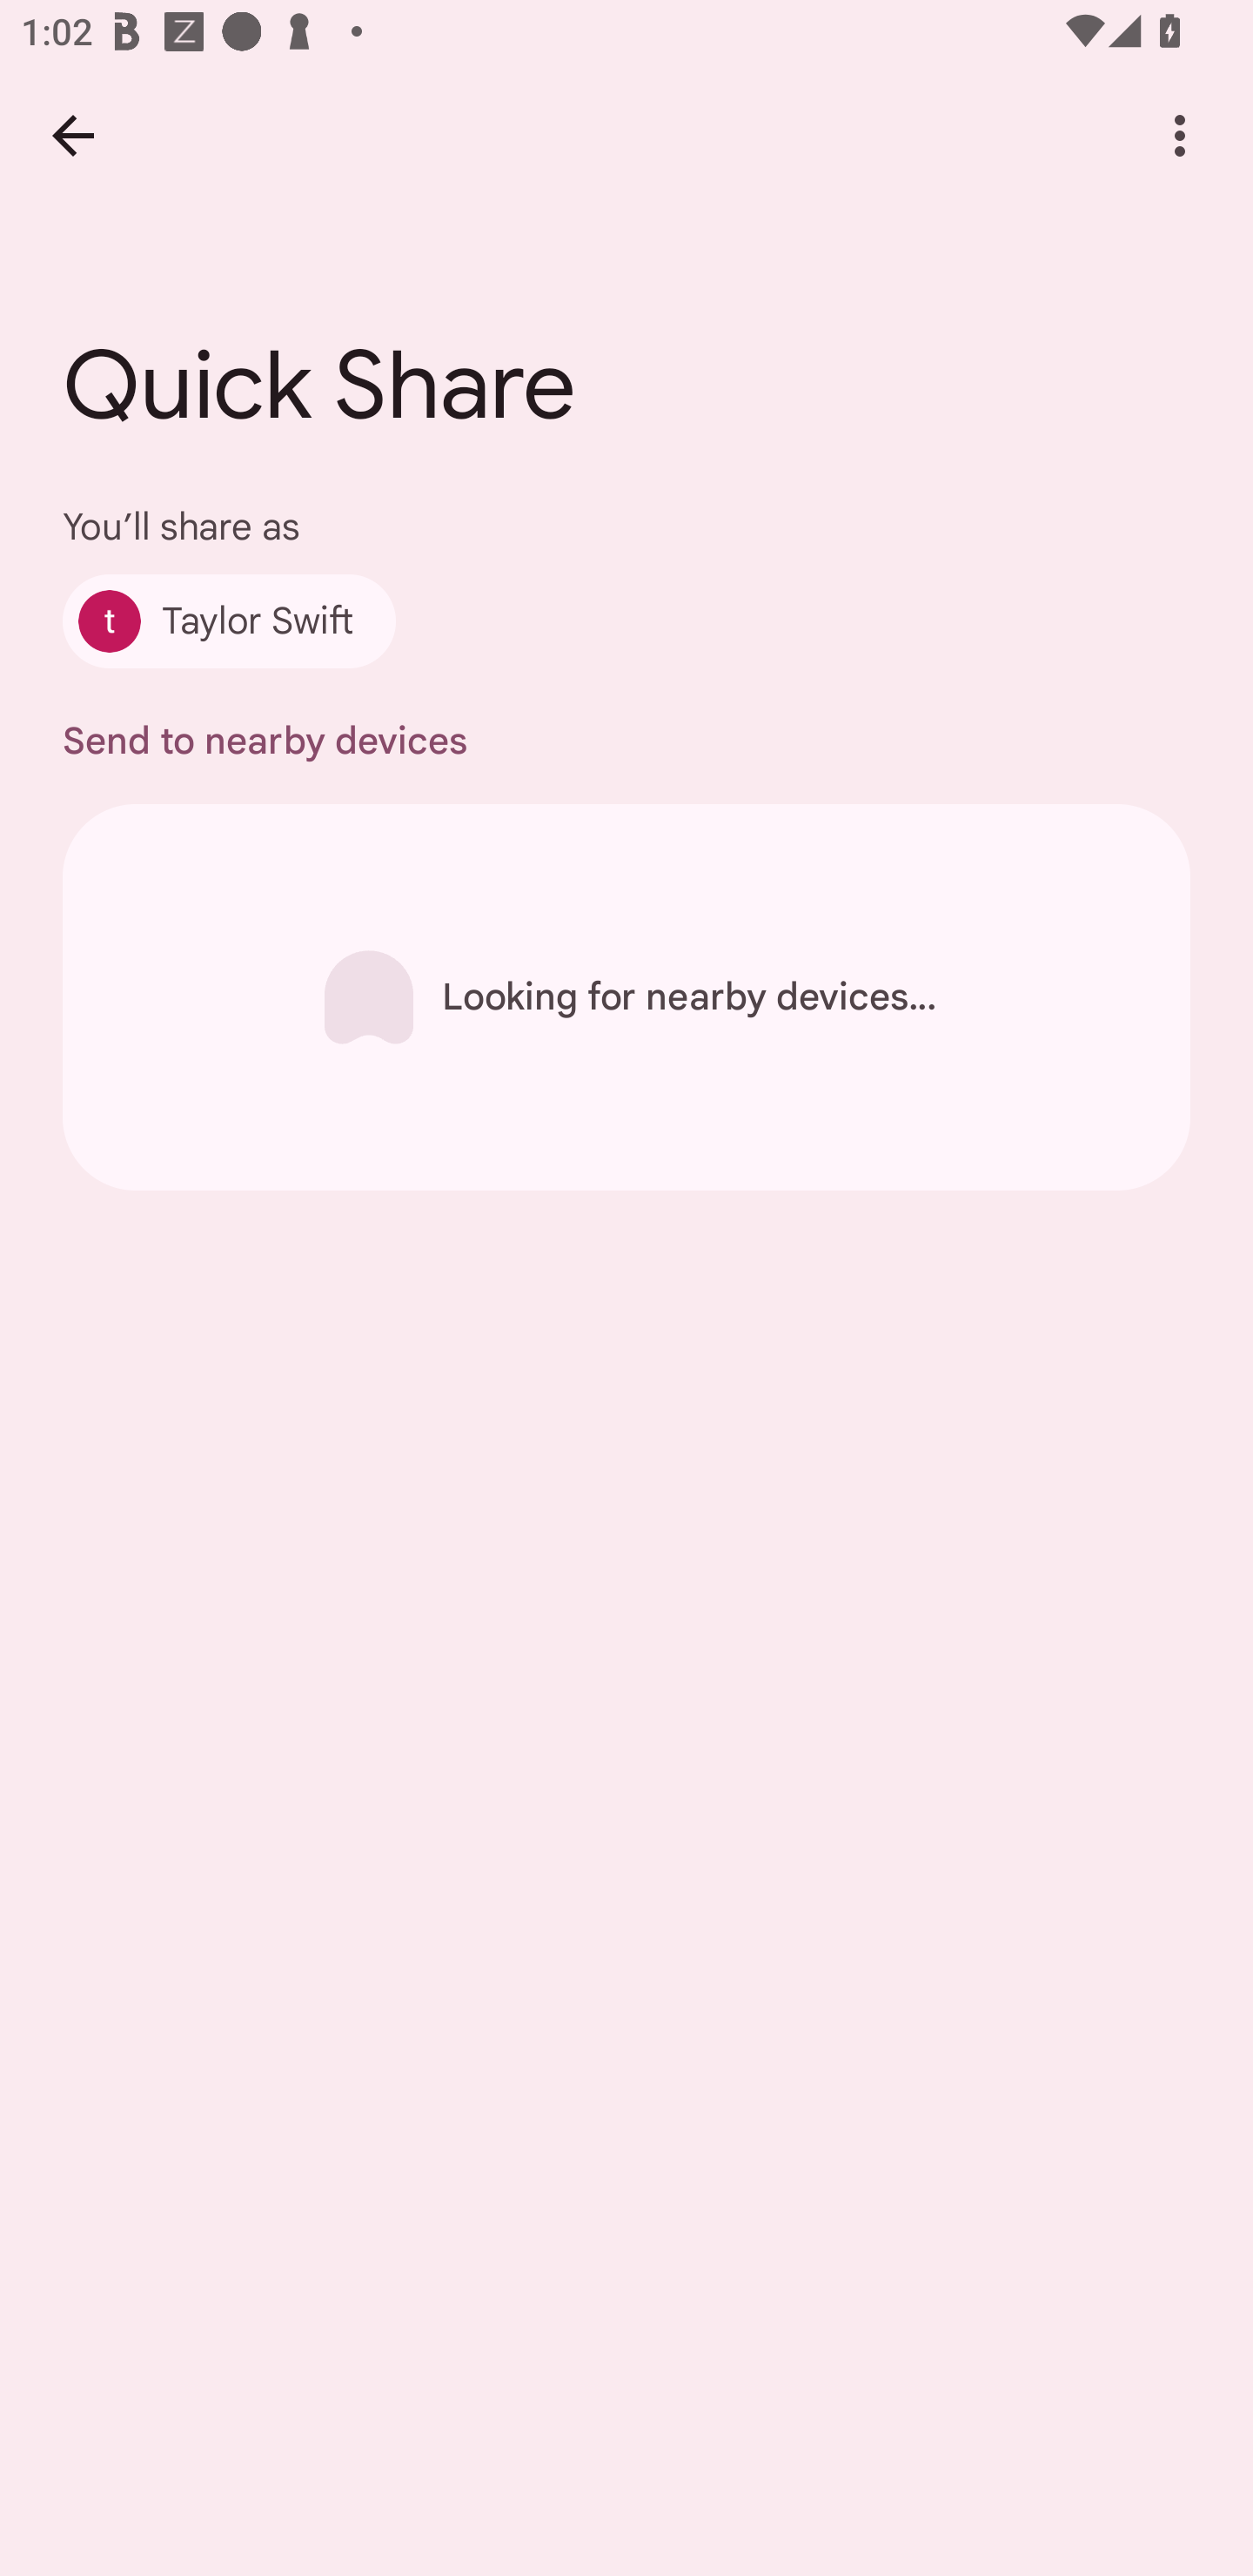 The image size is (1253, 2576). I want to click on Back, so click(72, 134).